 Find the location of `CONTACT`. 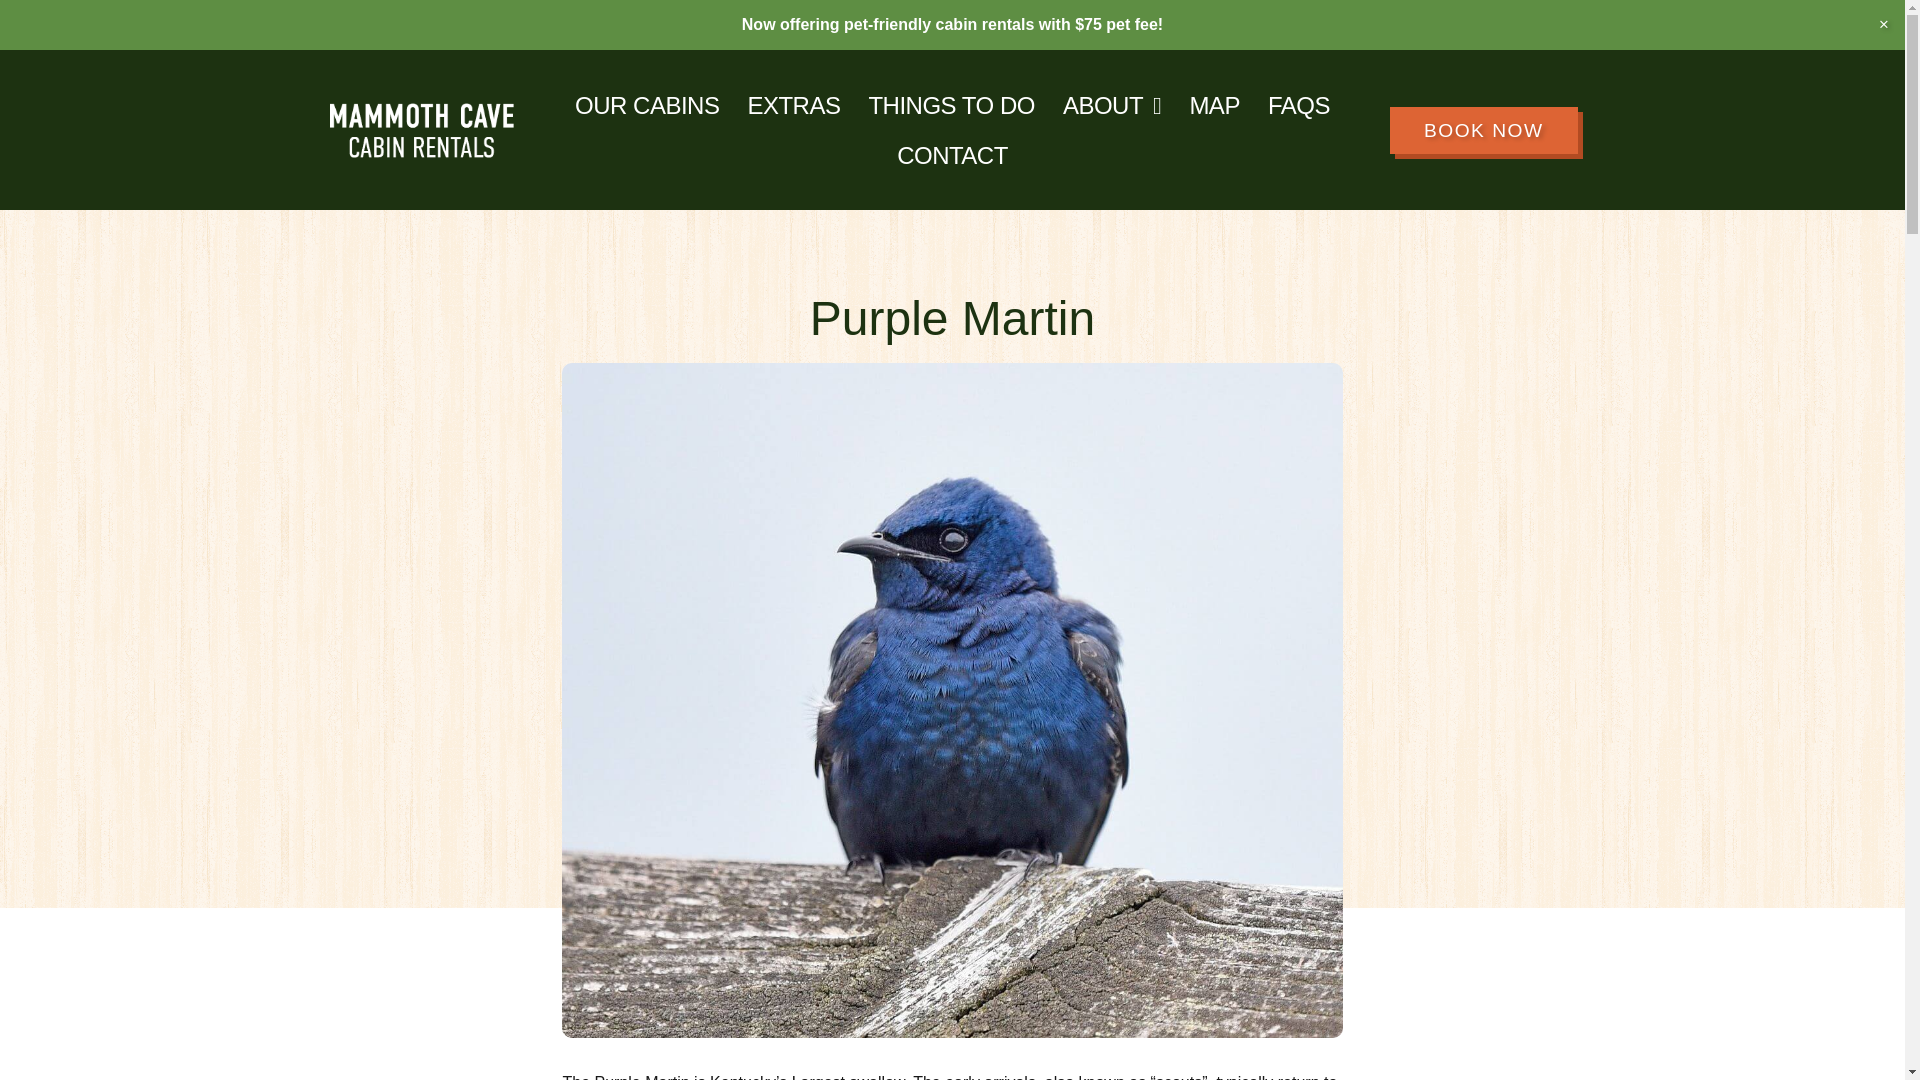

CONTACT is located at coordinates (952, 156).